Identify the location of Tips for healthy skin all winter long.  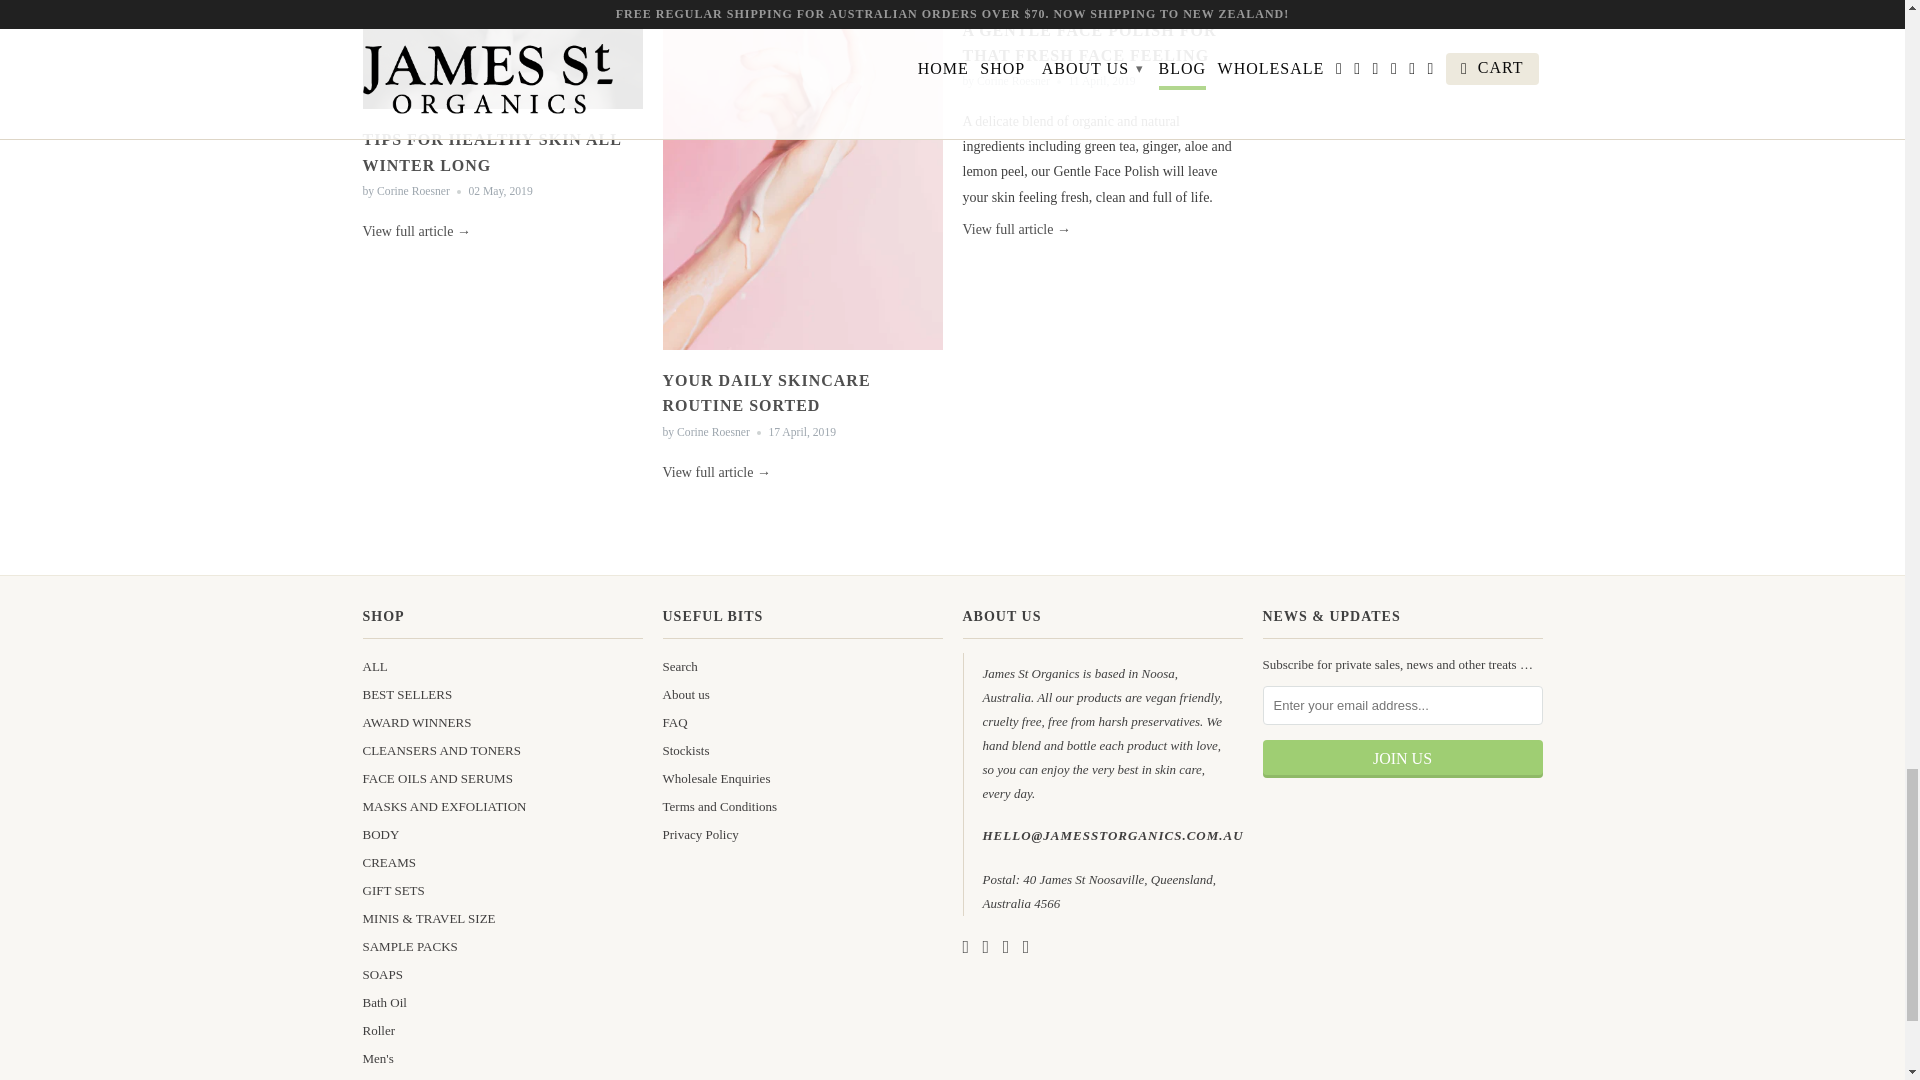
(491, 151).